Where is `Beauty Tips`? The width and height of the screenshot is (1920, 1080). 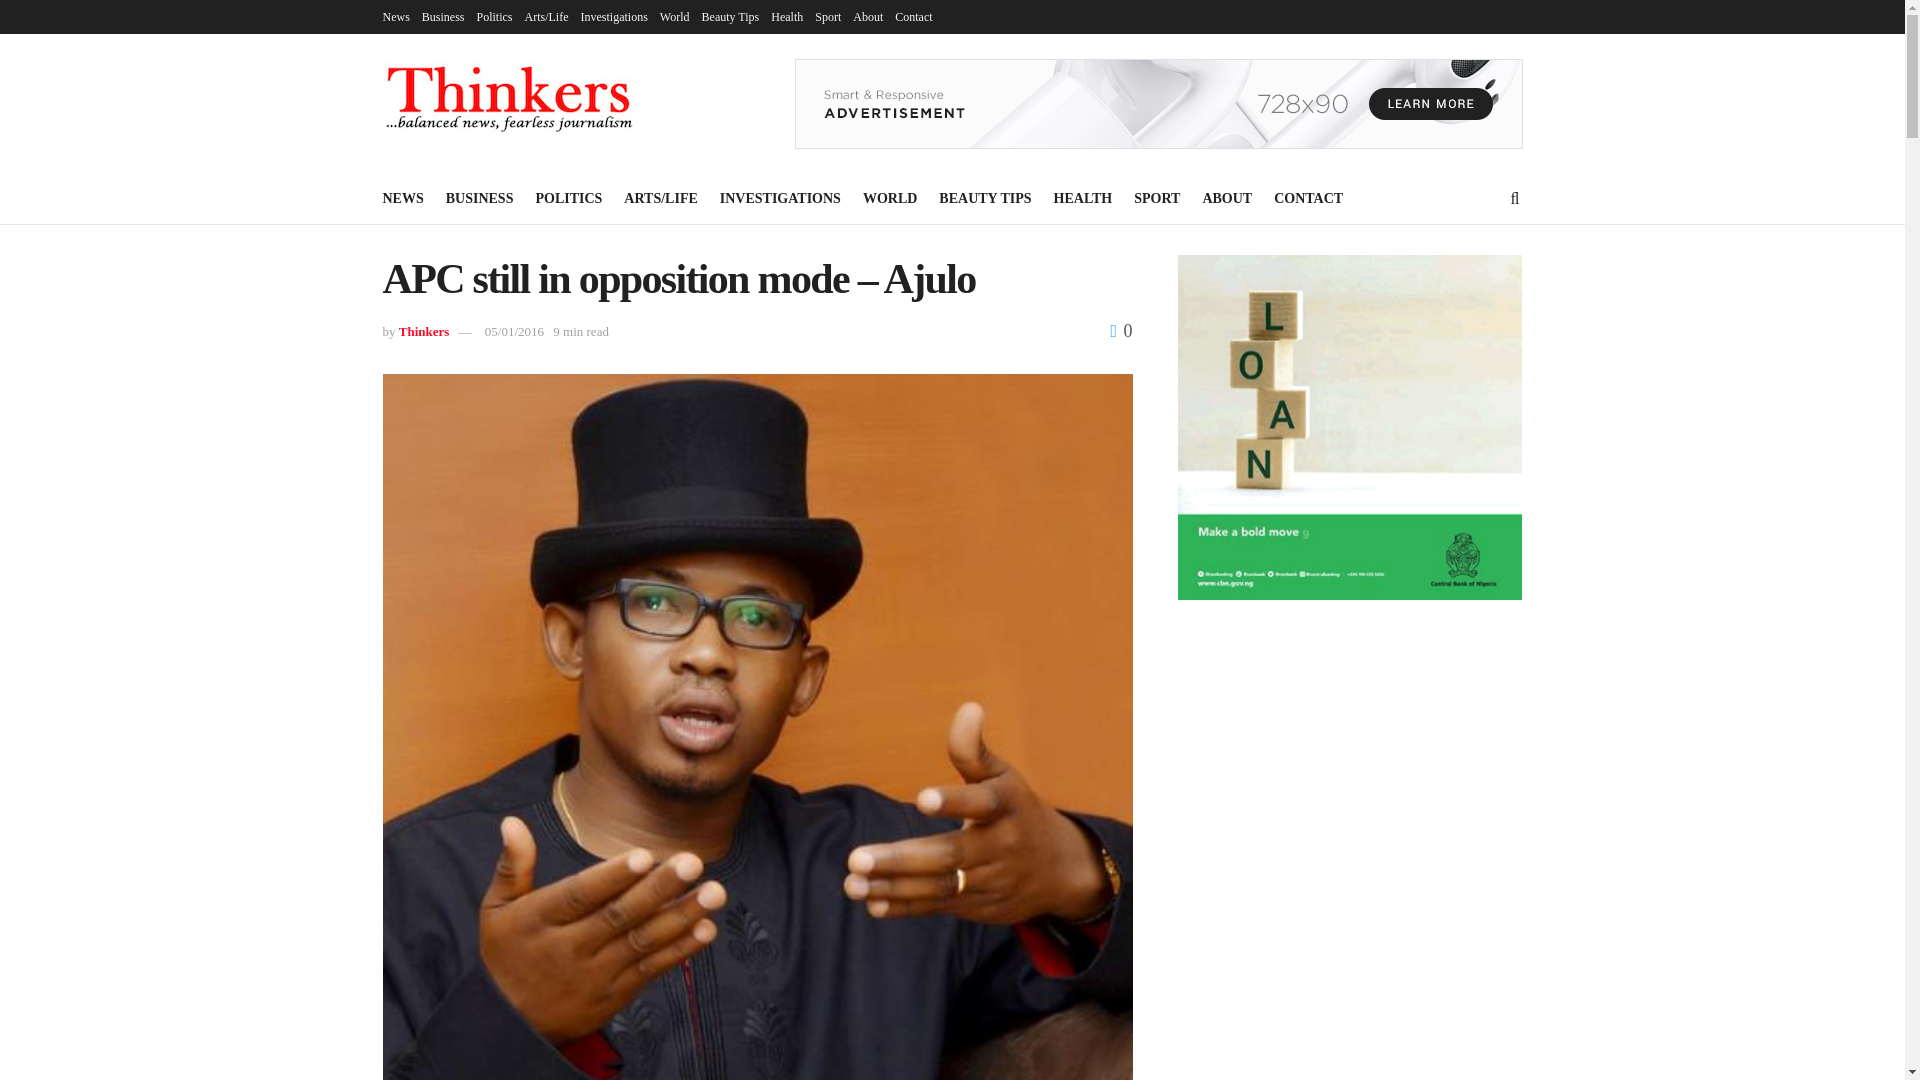 Beauty Tips is located at coordinates (731, 16).